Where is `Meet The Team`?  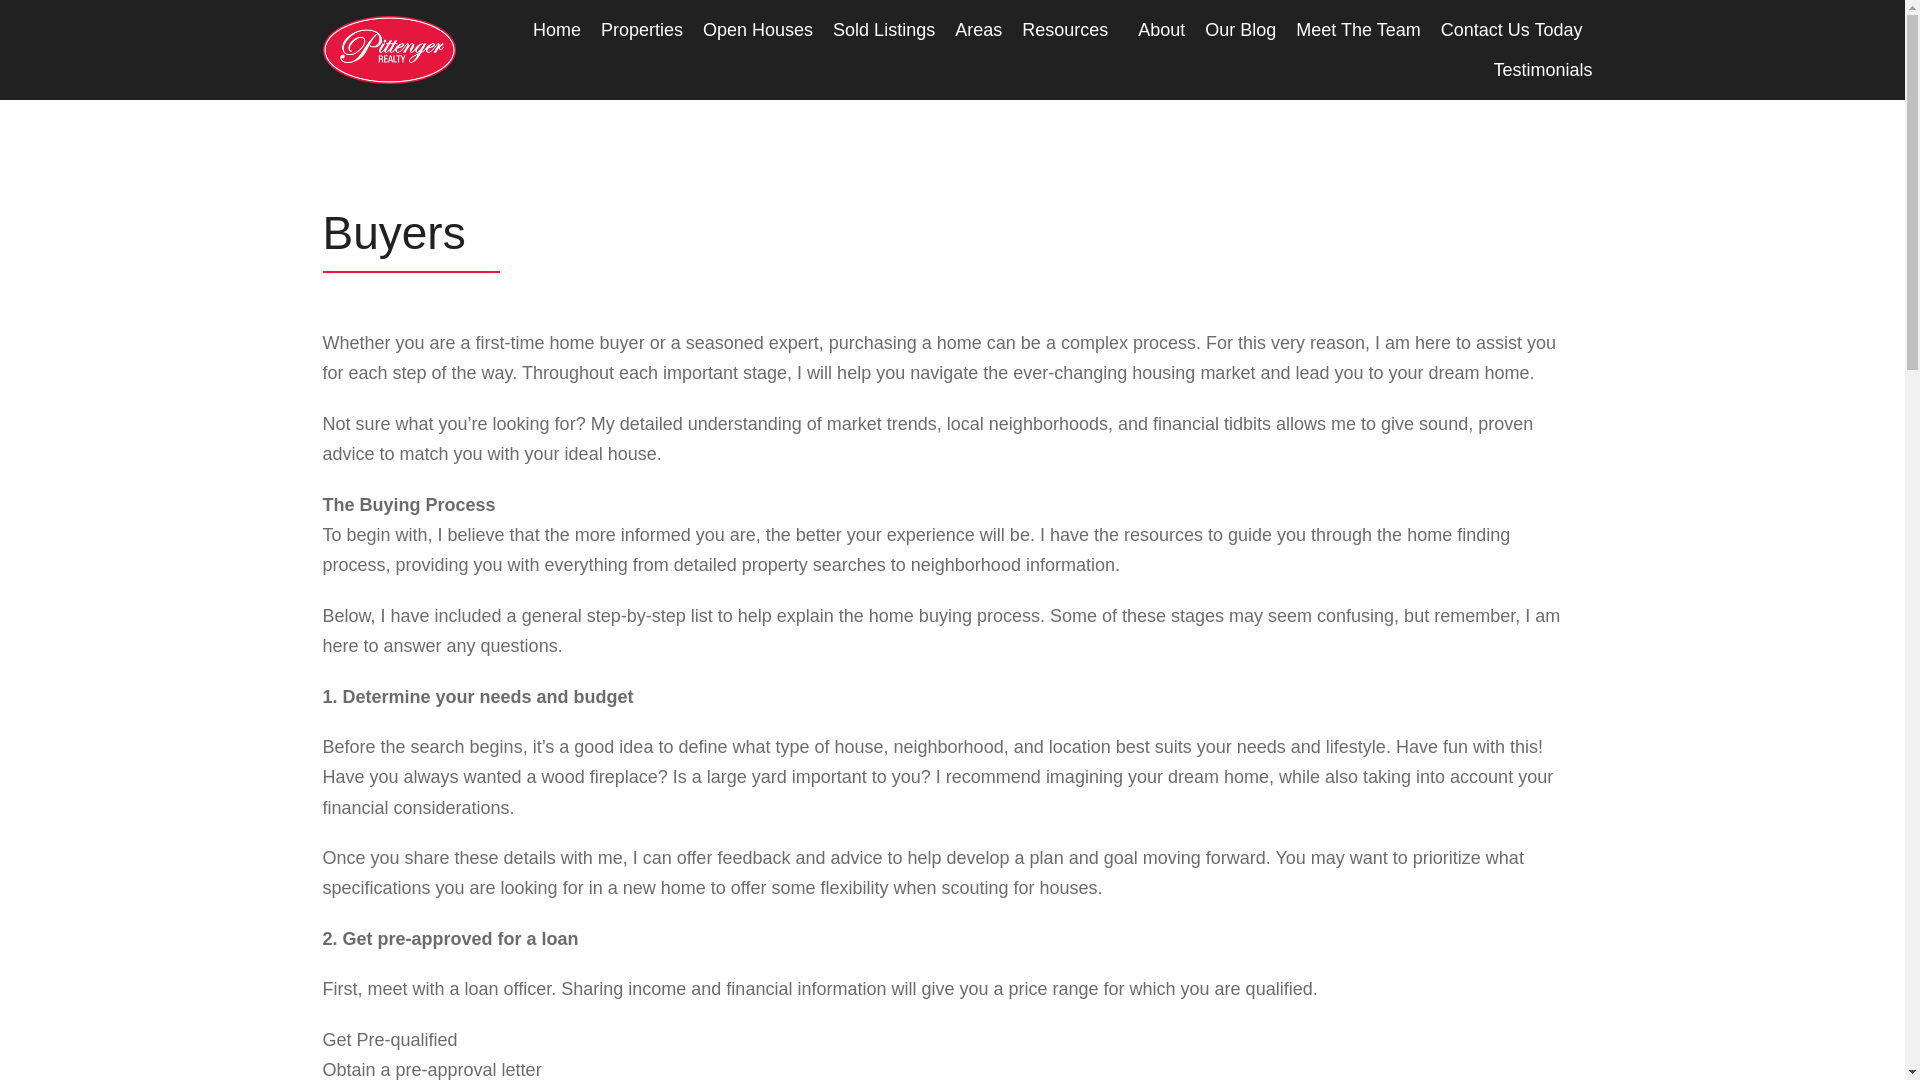 Meet The Team is located at coordinates (1358, 29).